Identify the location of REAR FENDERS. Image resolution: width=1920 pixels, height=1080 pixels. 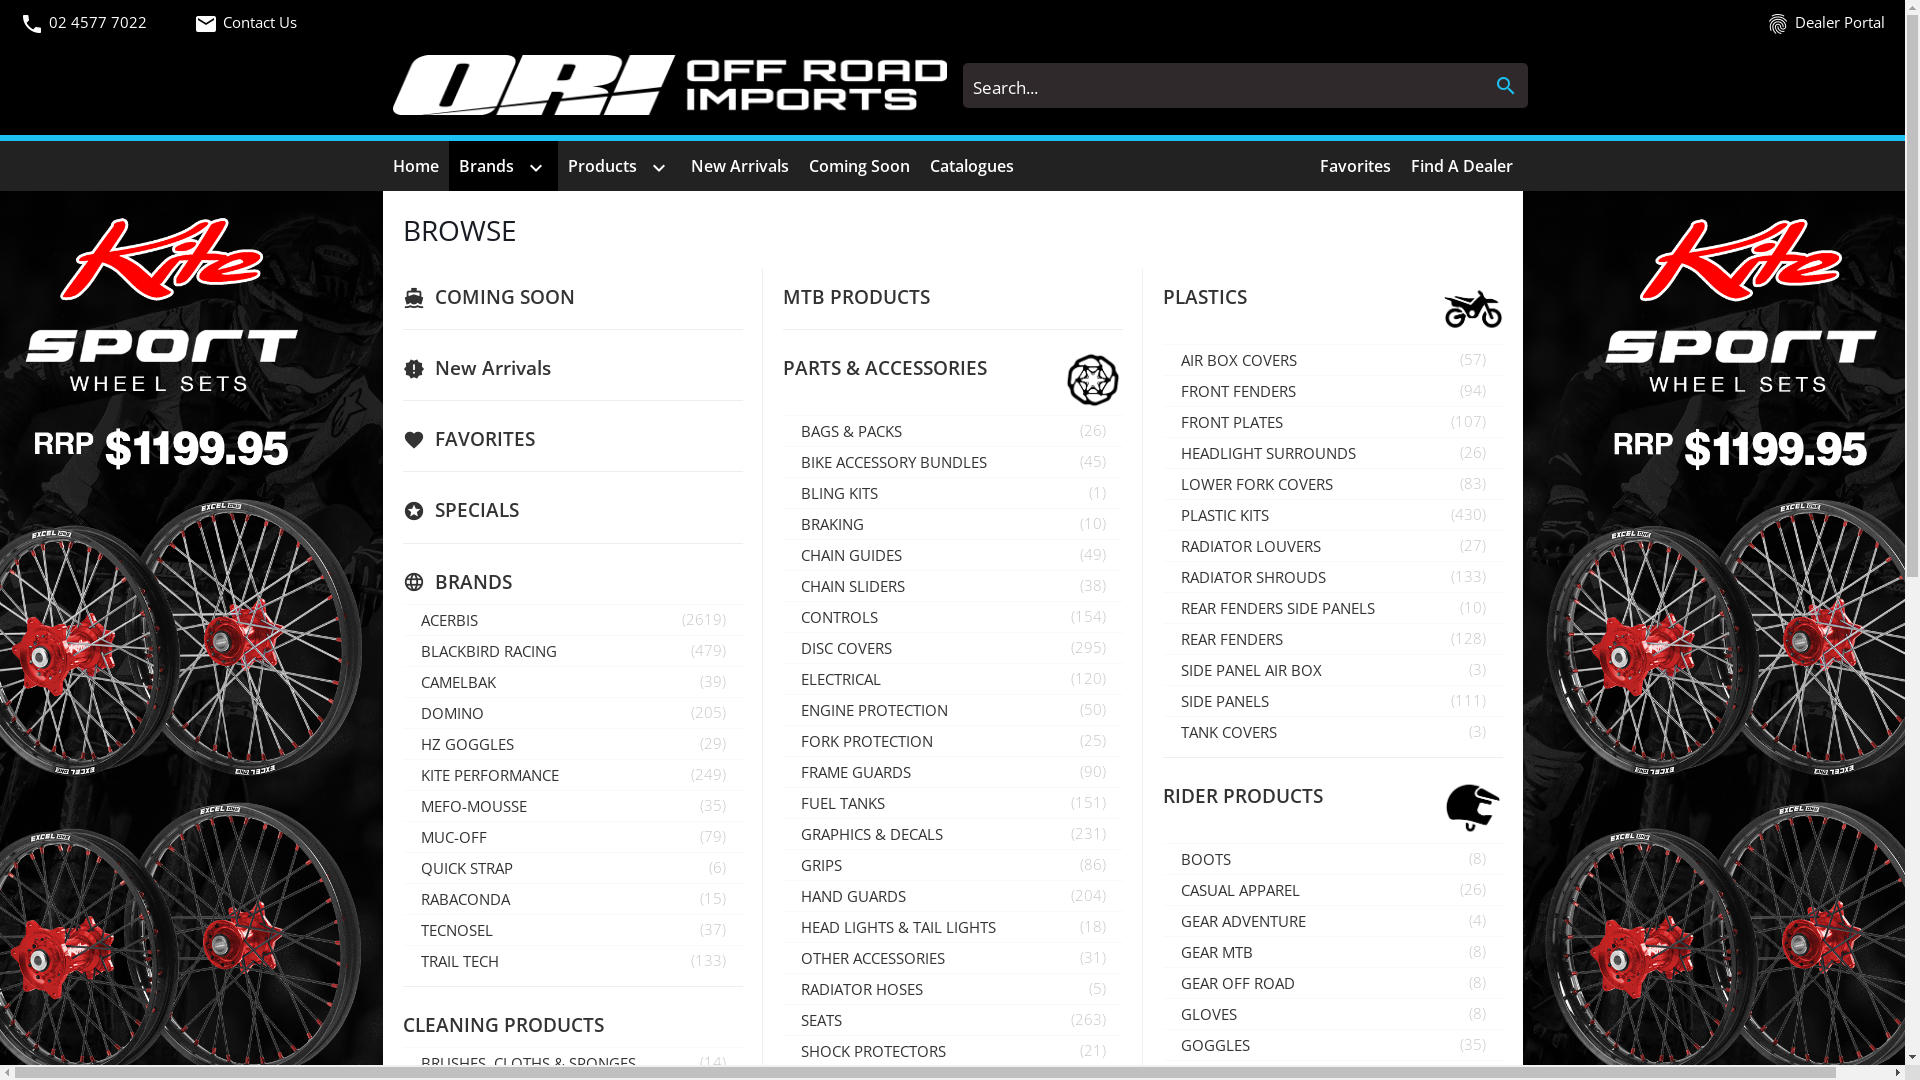
(1299, 638).